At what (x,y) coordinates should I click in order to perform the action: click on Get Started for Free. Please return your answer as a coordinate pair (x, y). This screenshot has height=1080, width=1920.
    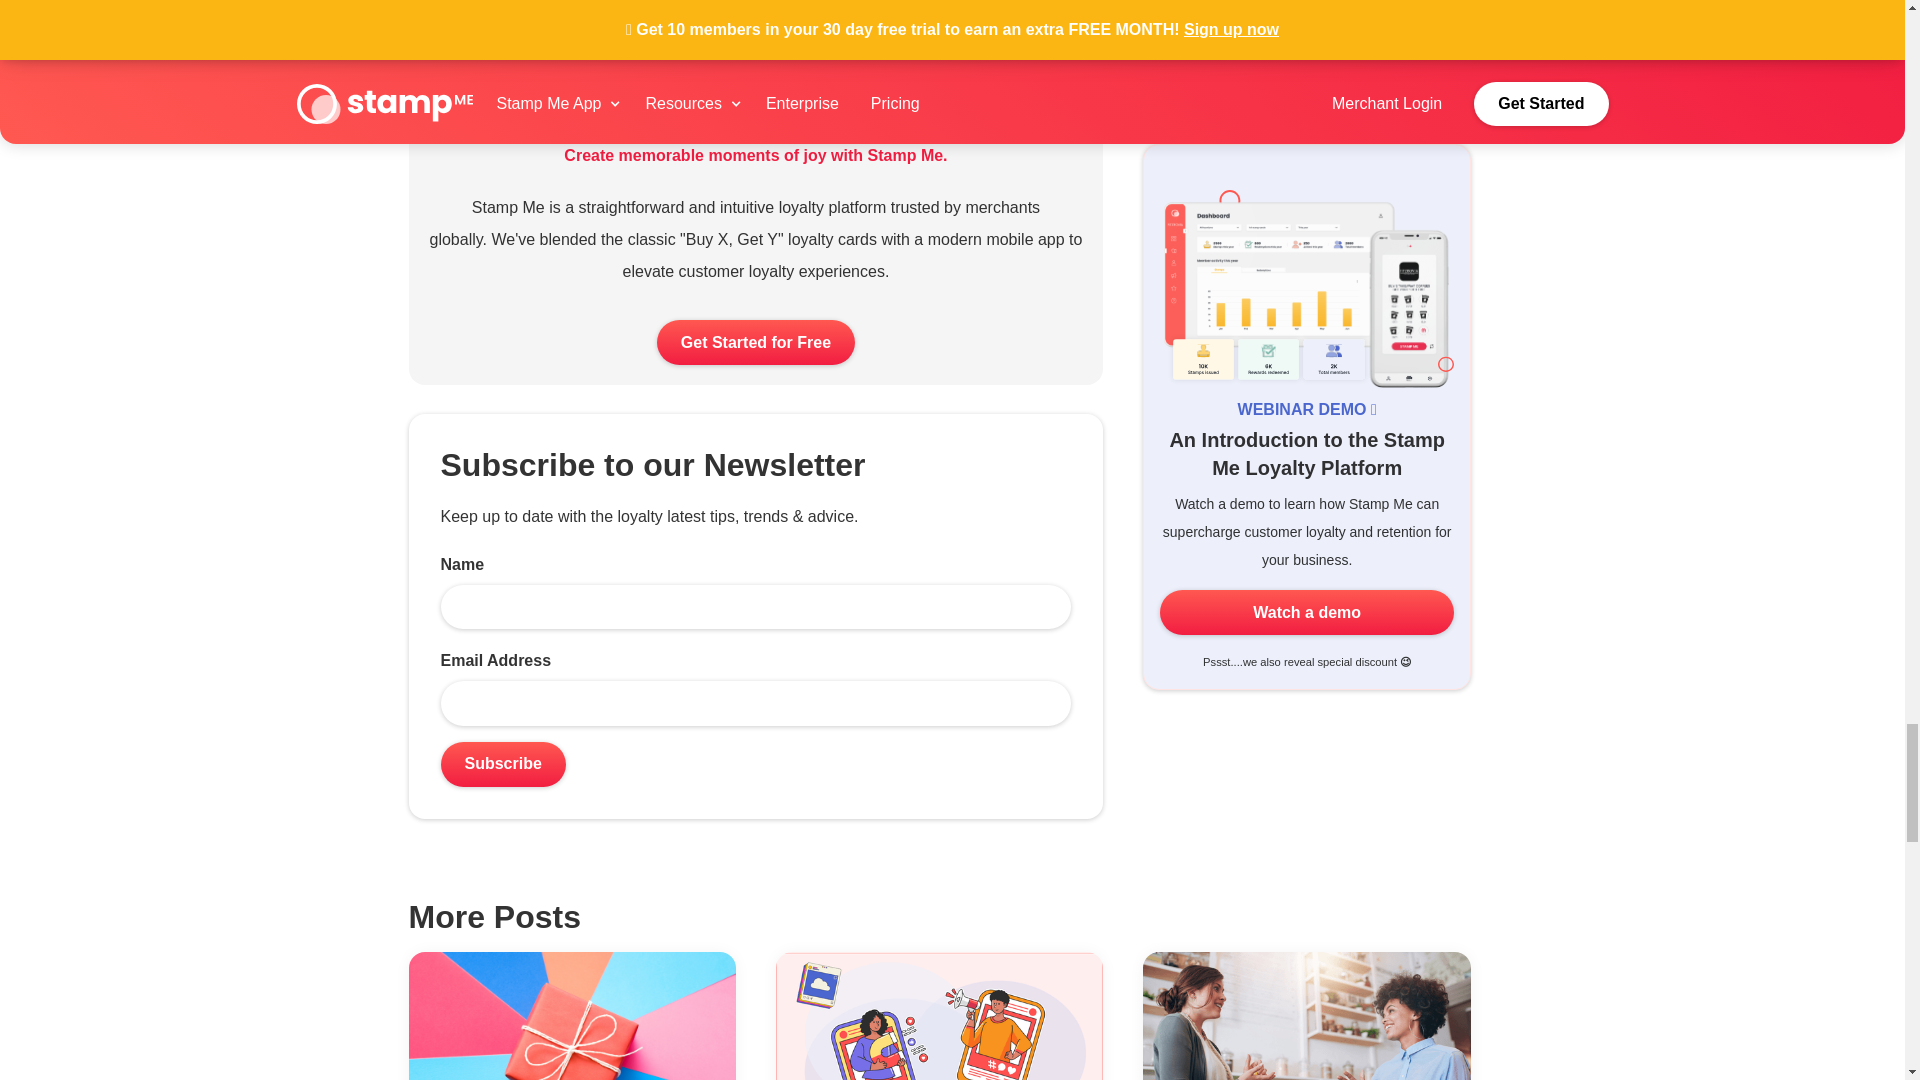
    Looking at the image, I should click on (755, 342).